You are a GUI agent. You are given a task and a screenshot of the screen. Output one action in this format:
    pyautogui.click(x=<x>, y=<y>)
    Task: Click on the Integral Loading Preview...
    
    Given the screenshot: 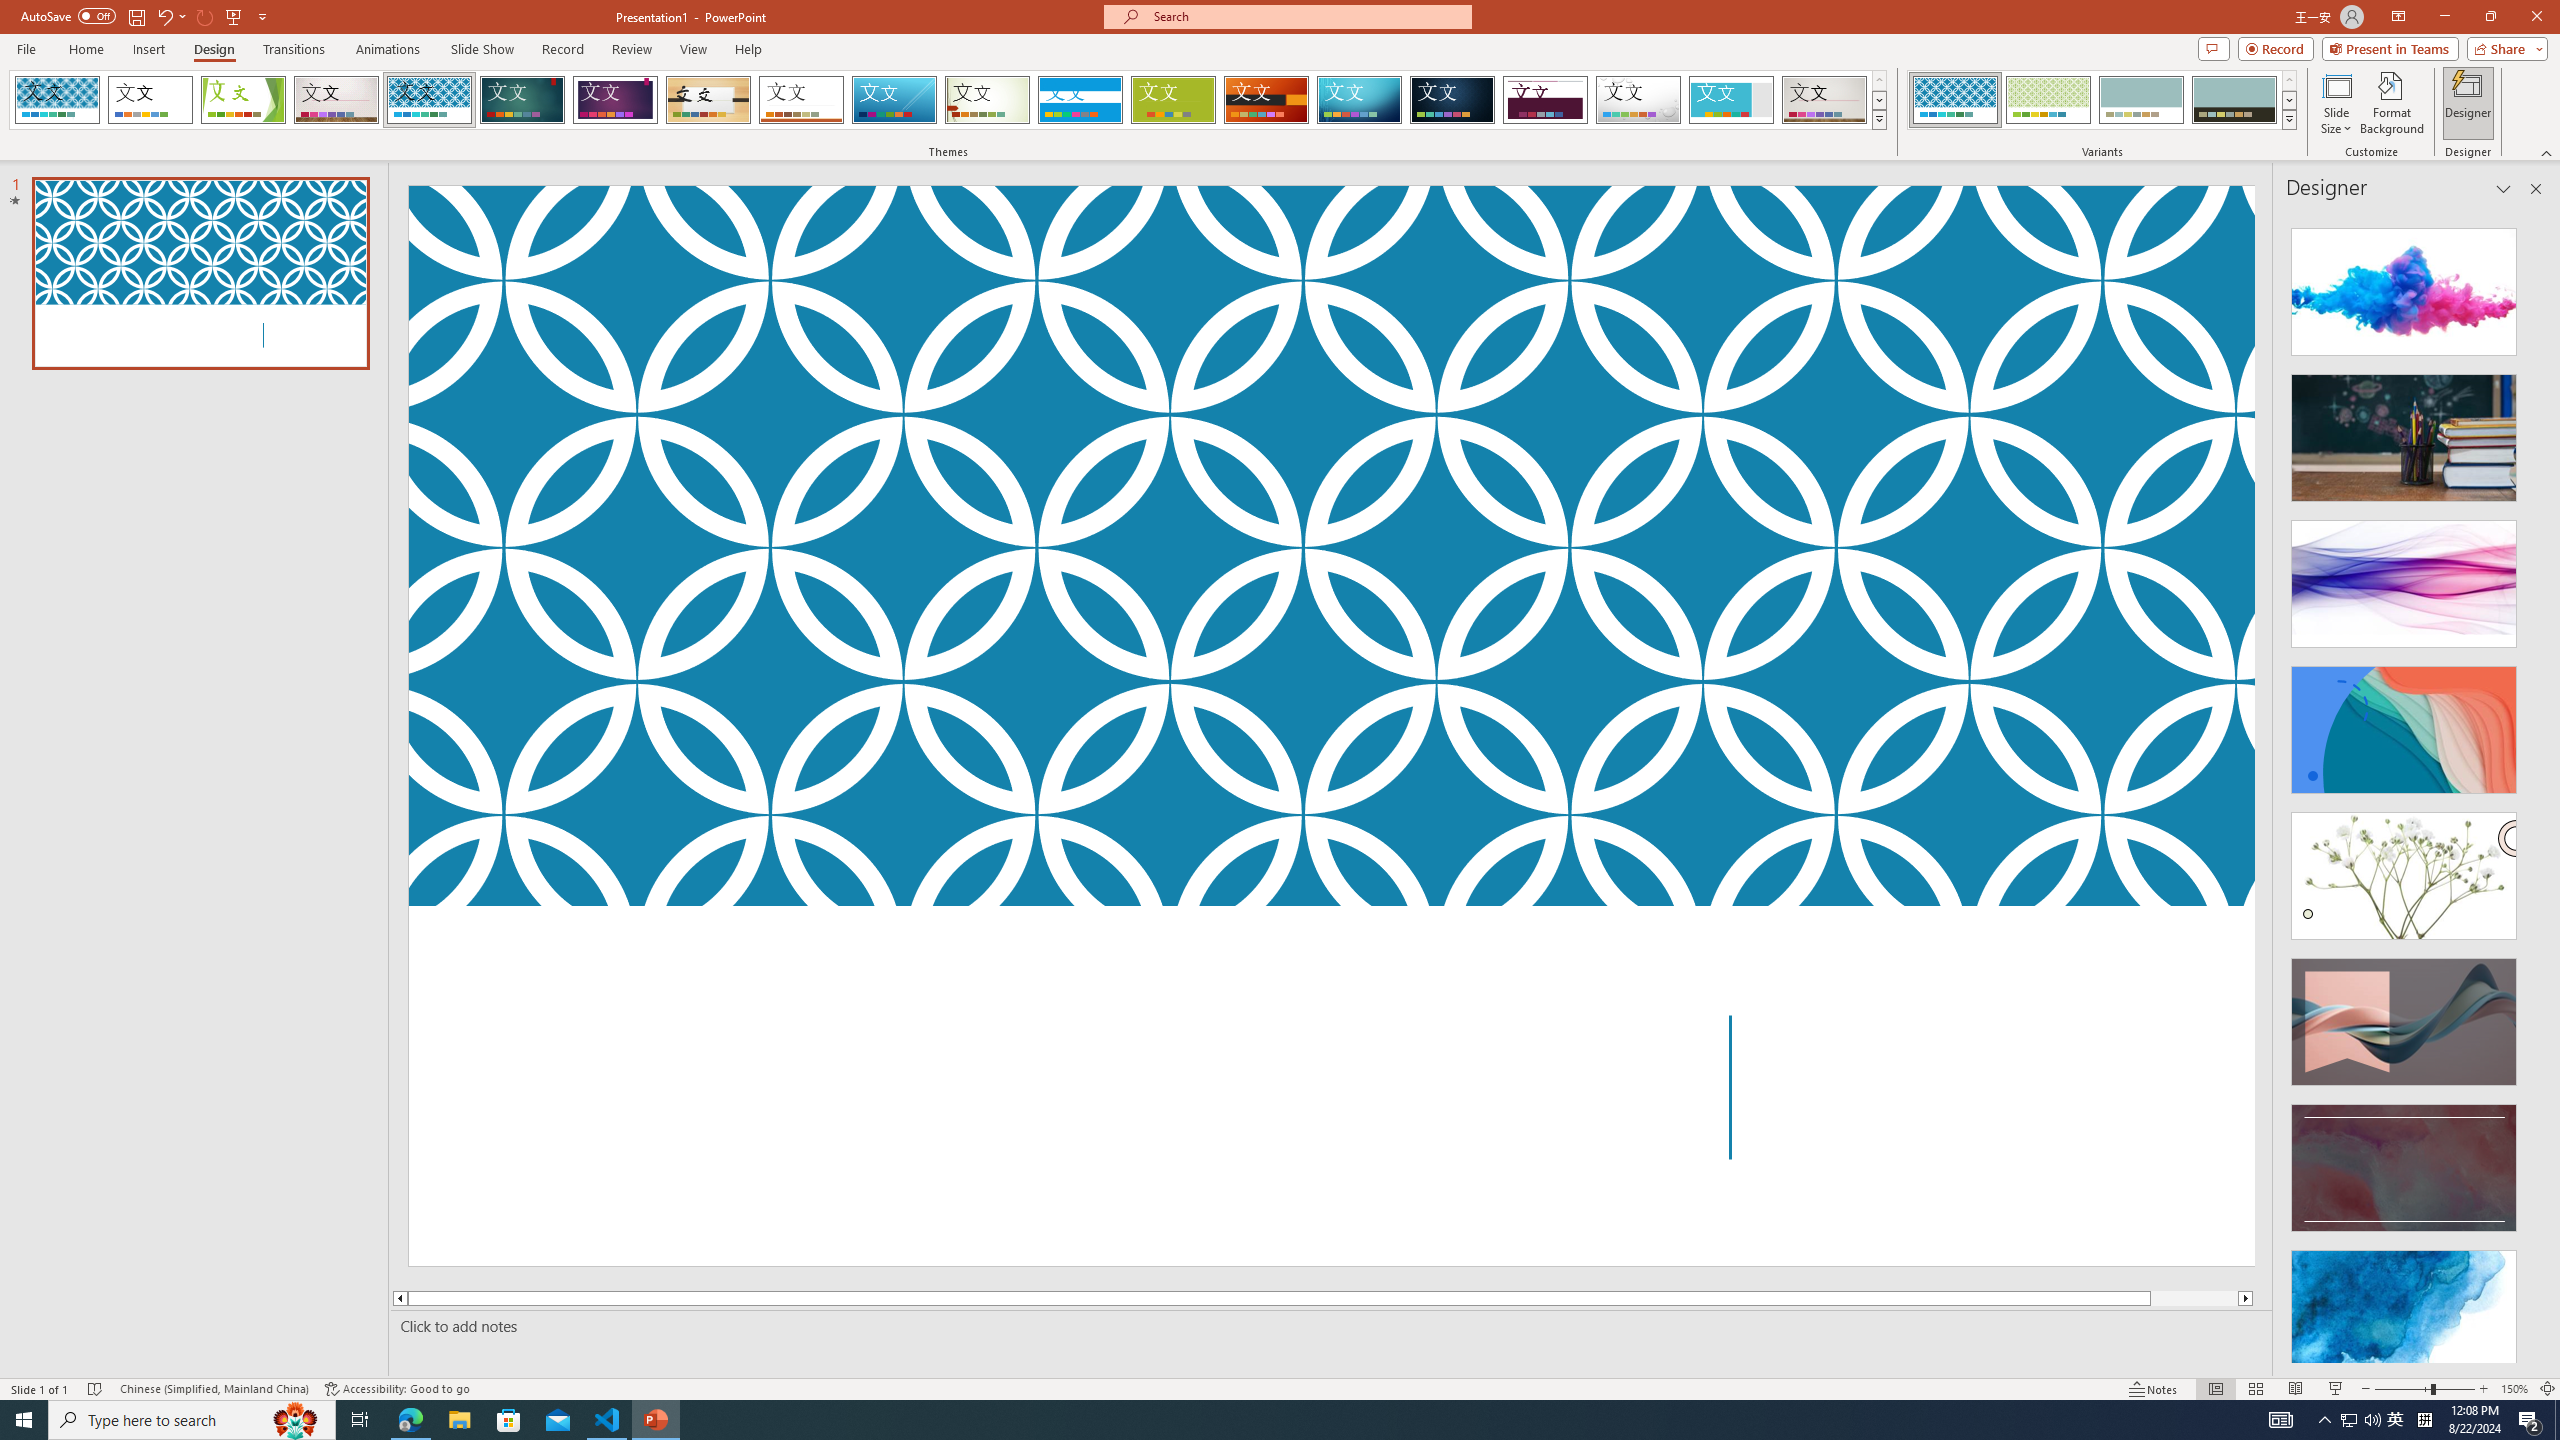 What is the action you would take?
    pyautogui.click(x=430, y=100)
    